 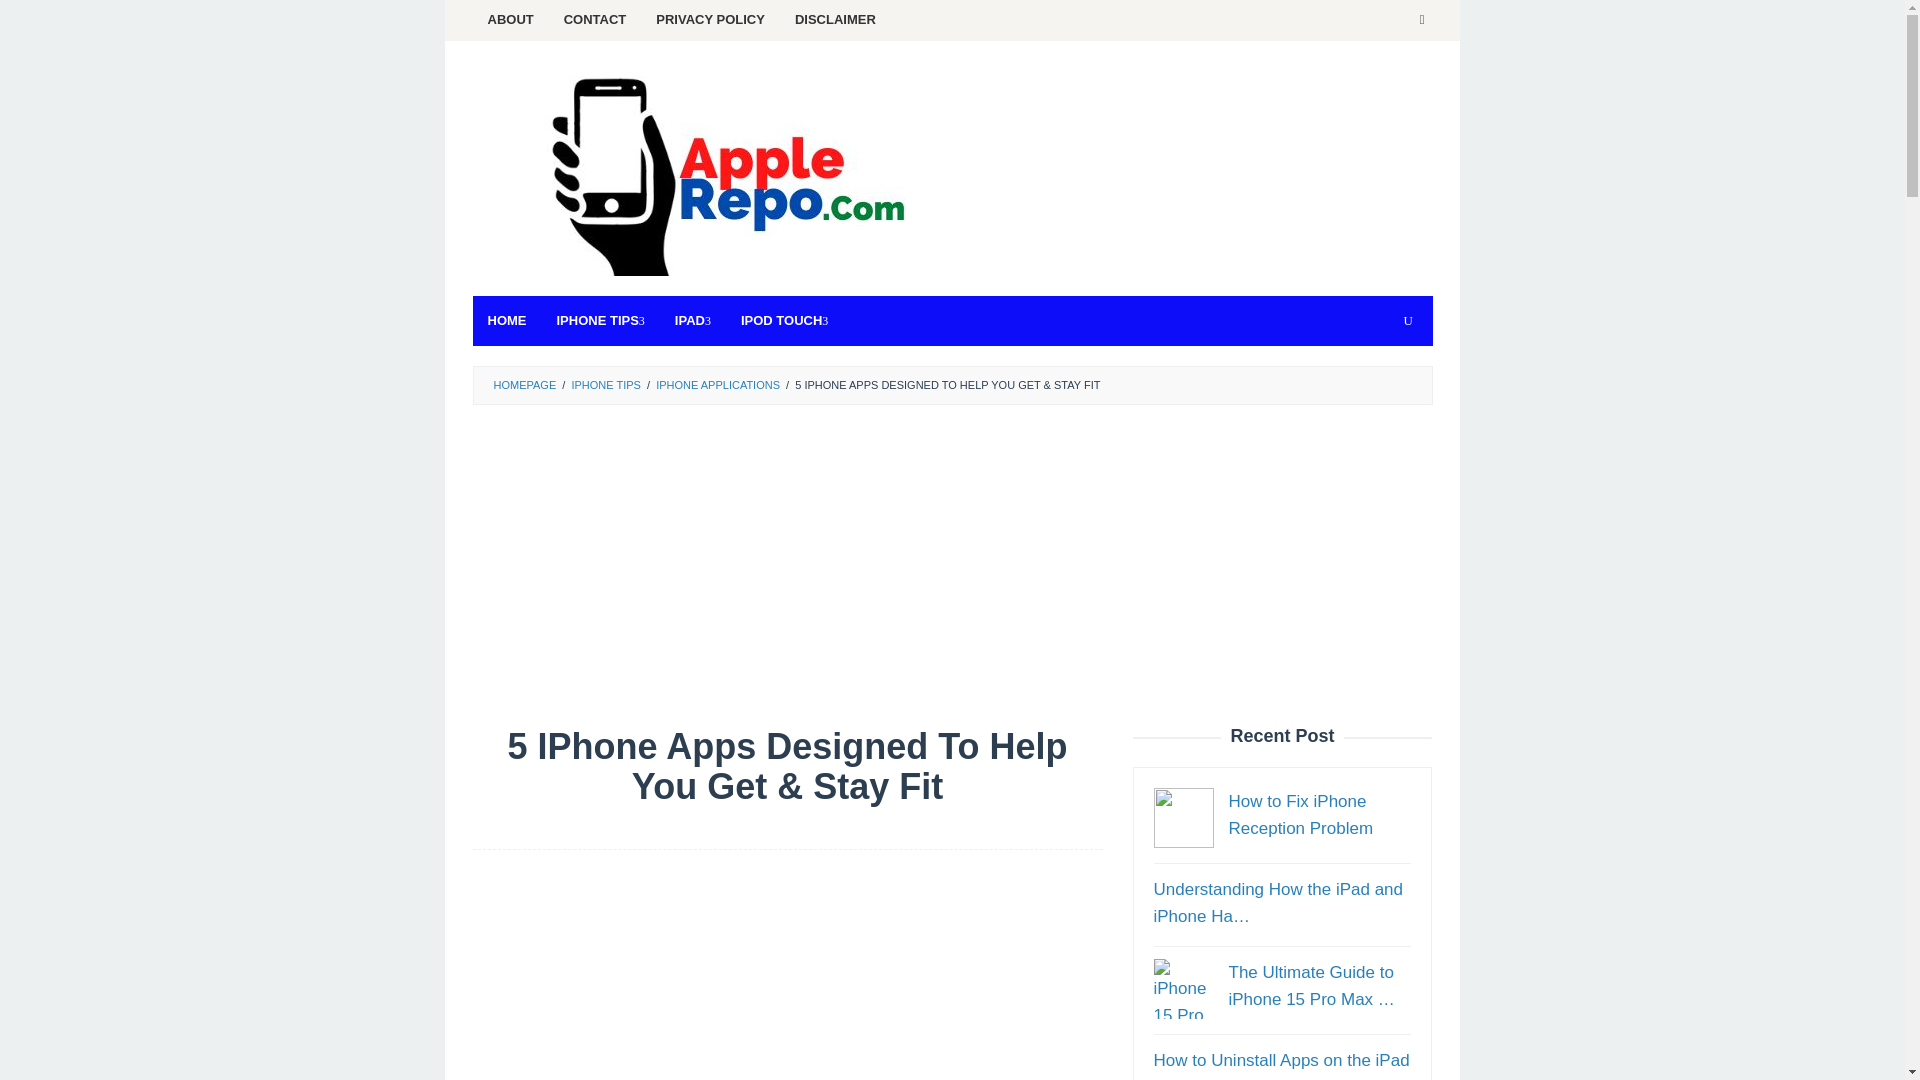 What do you see at coordinates (1183, 989) in the screenshot?
I see `iPhone 15 Pro Max Clear Cases with MagSafe` at bounding box center [1183, 989].